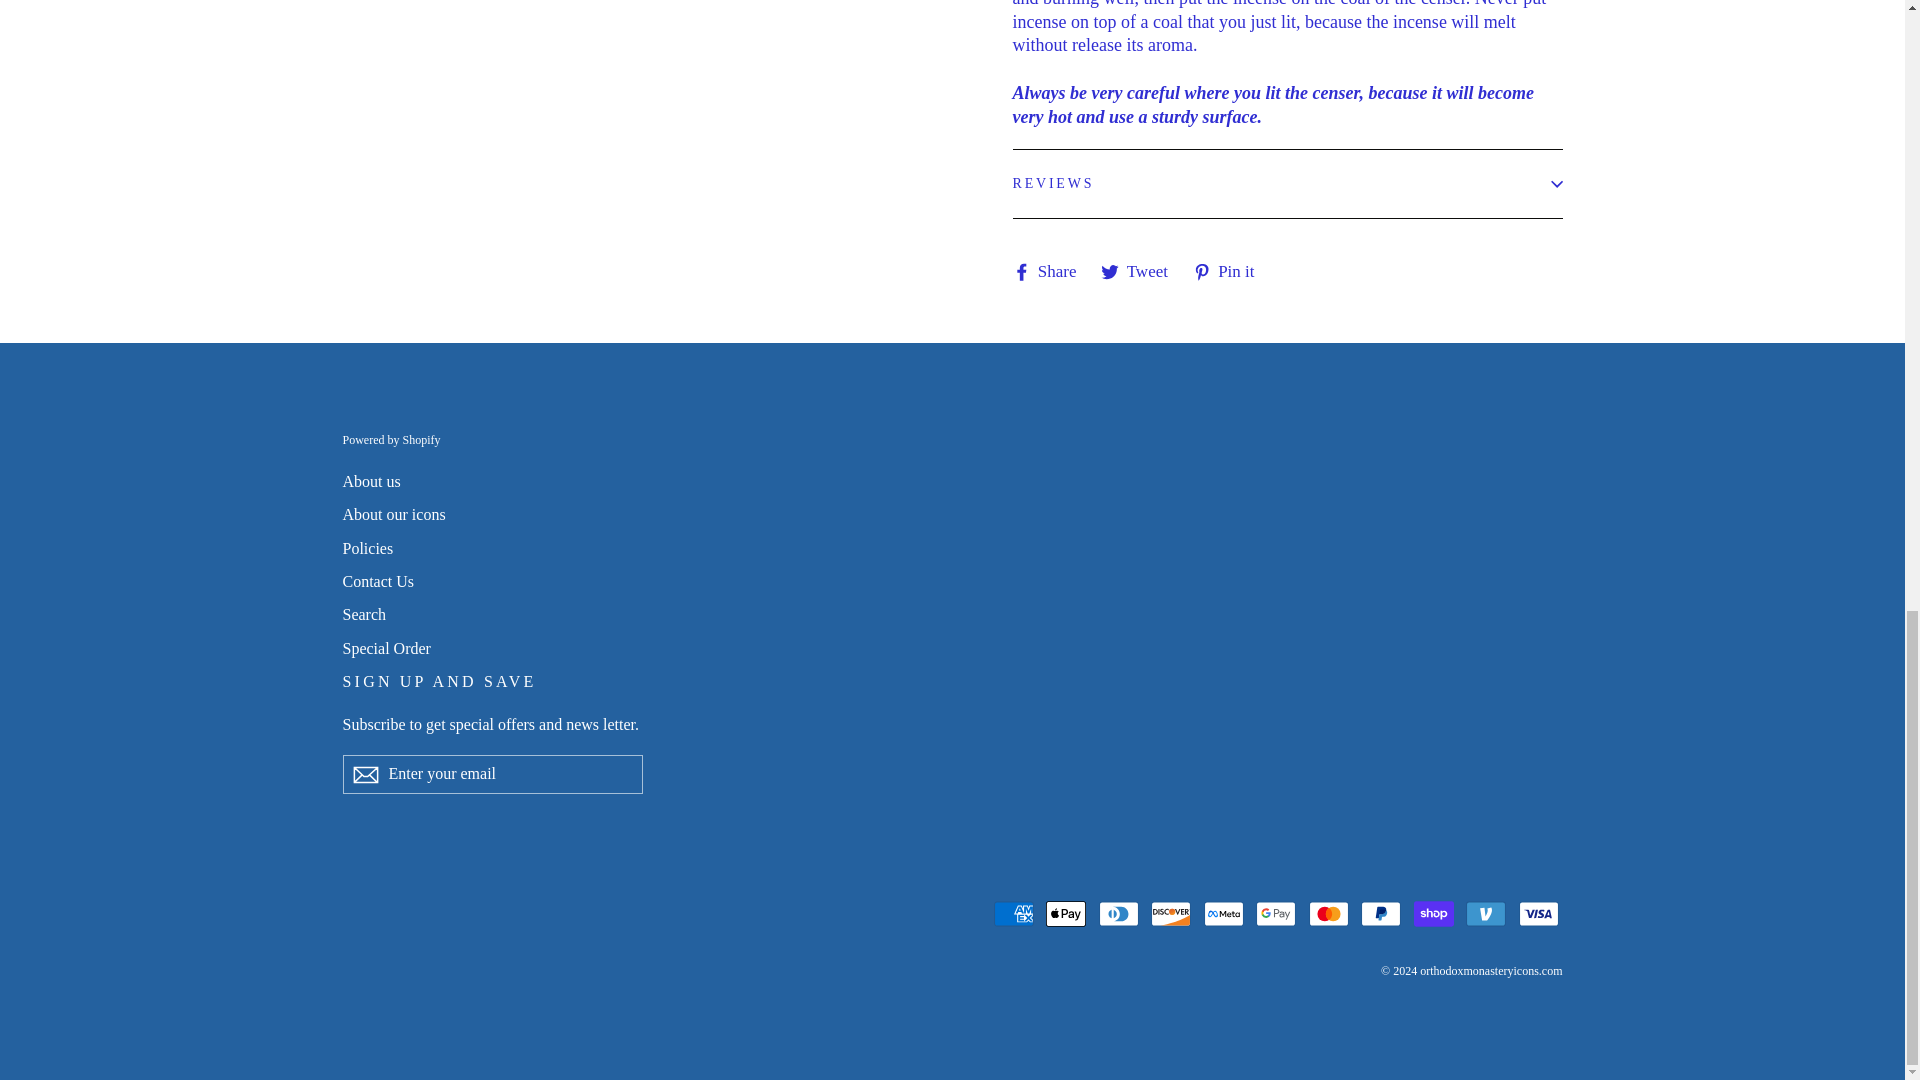  I want to click on Apple Pay, so click(1066, 914).